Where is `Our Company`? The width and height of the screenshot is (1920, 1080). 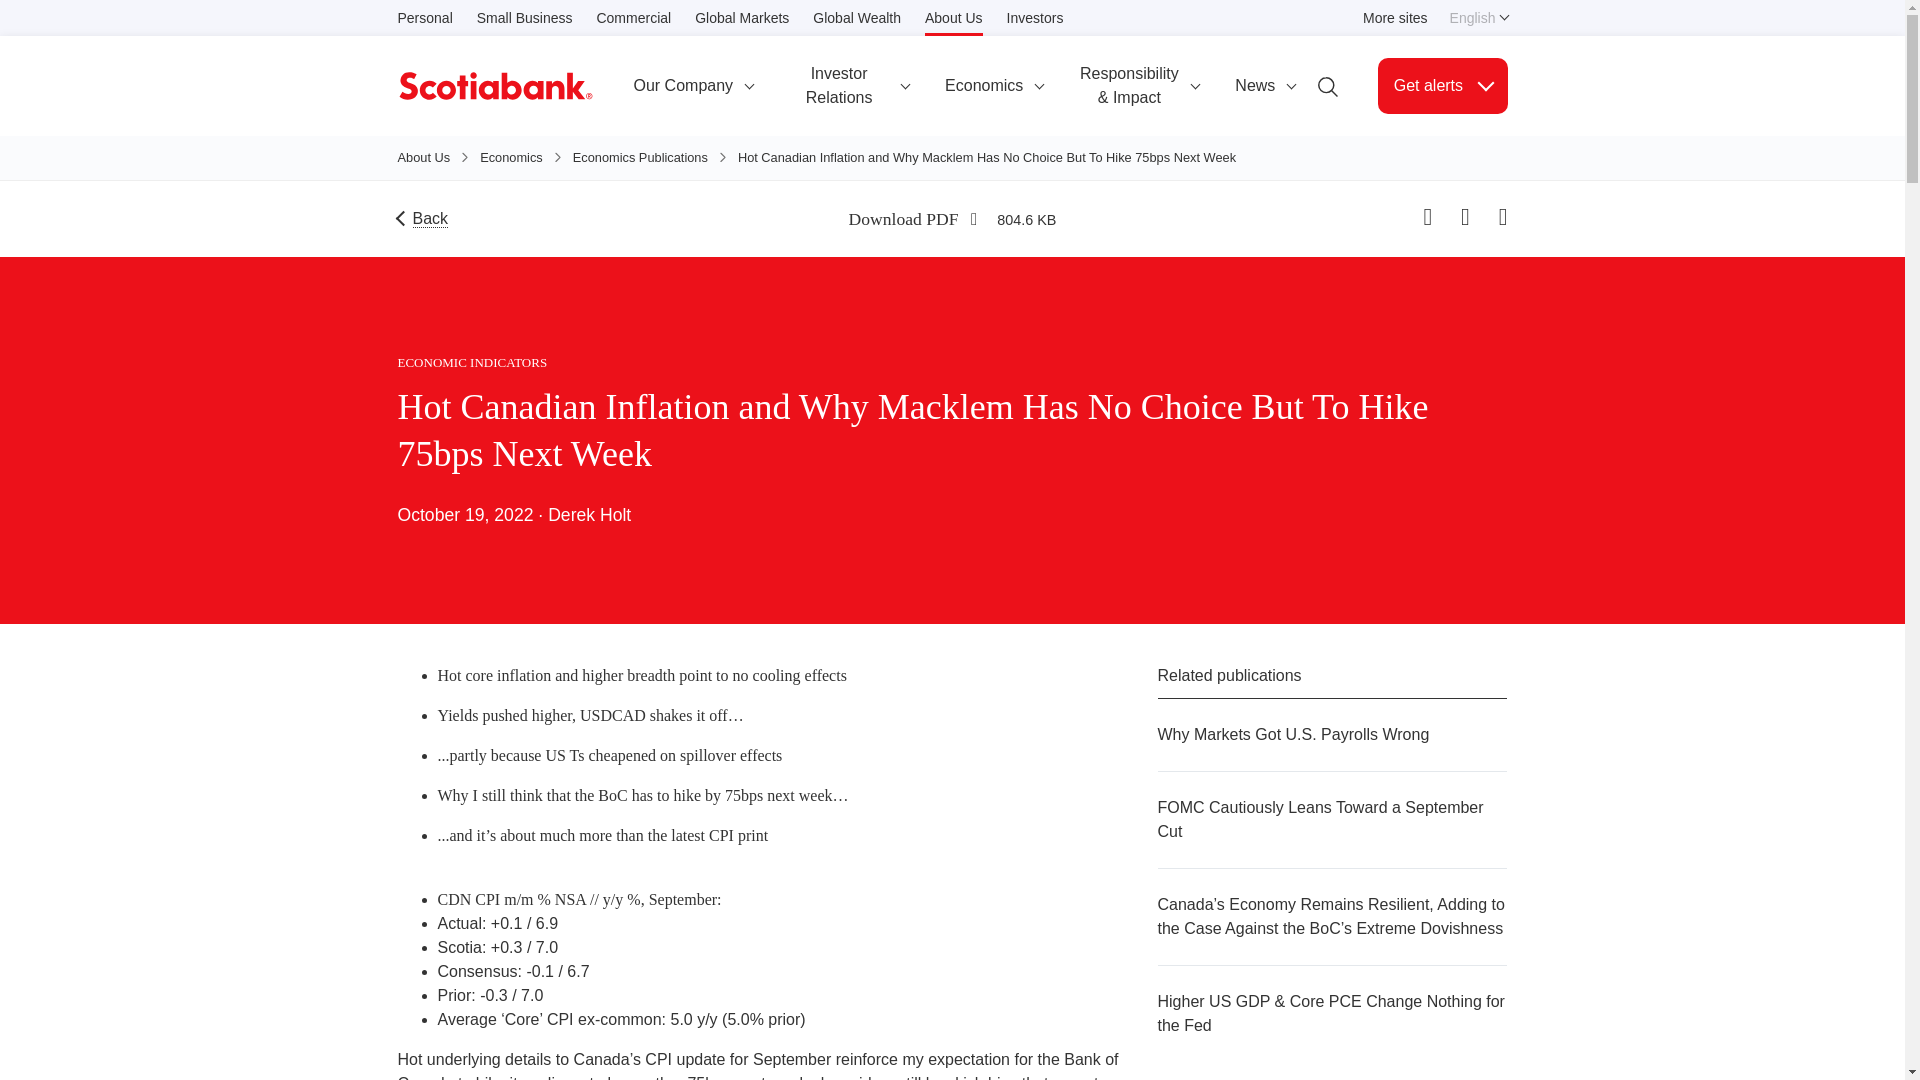
Our Company is located at coordinates (1475, 18).